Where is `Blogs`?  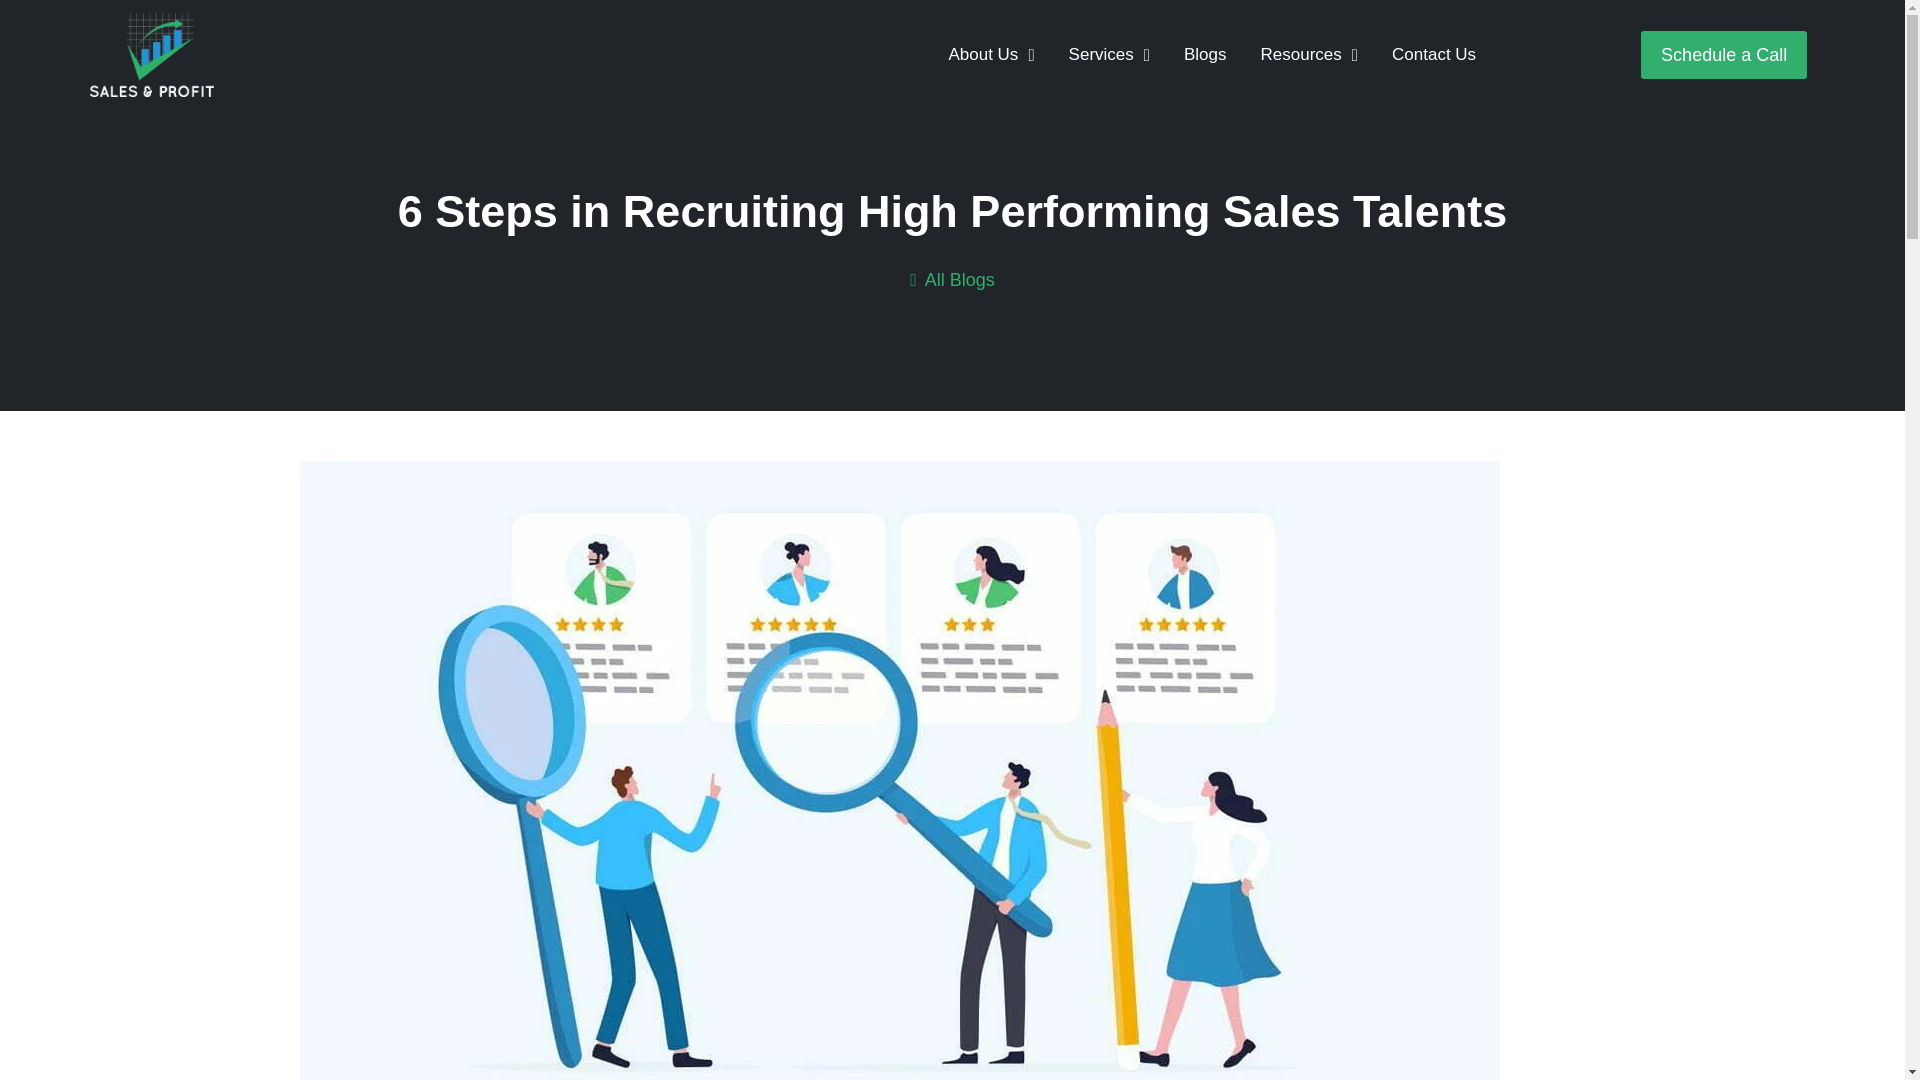 Blogs is located at coordinates (1206, 54).